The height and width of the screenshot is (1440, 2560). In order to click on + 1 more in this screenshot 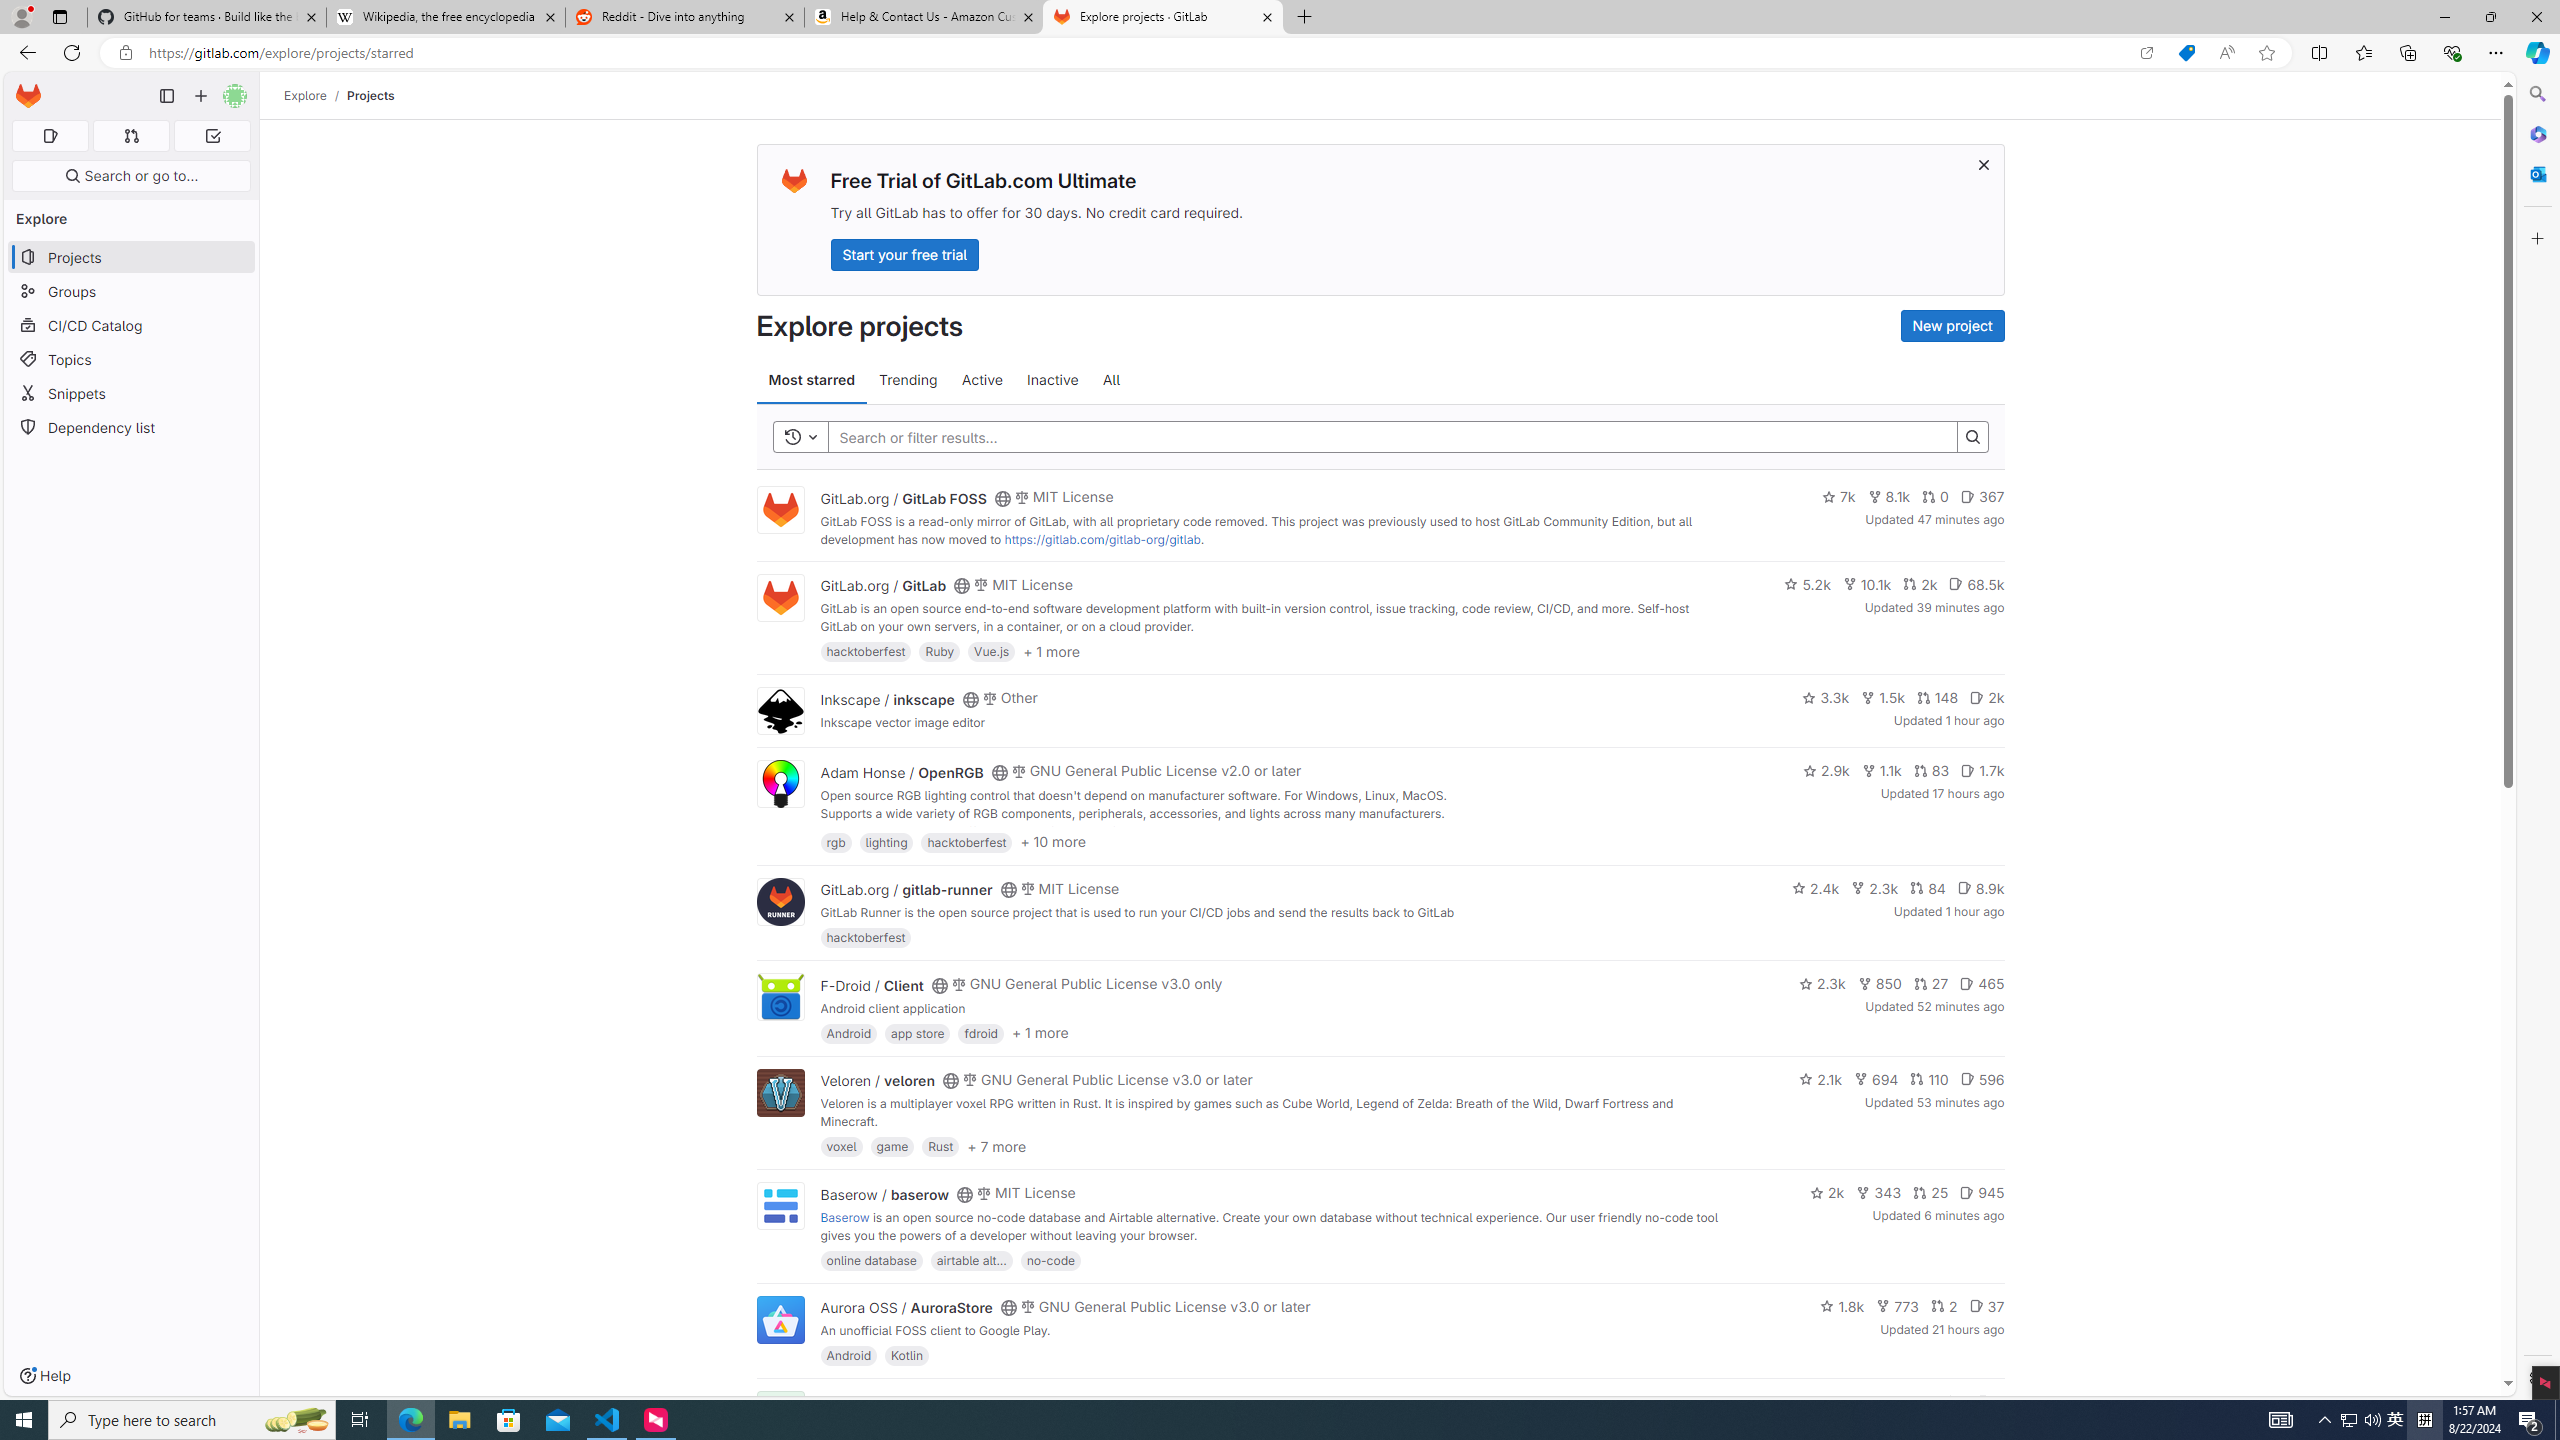, I will do `click(1039, 1033)`.